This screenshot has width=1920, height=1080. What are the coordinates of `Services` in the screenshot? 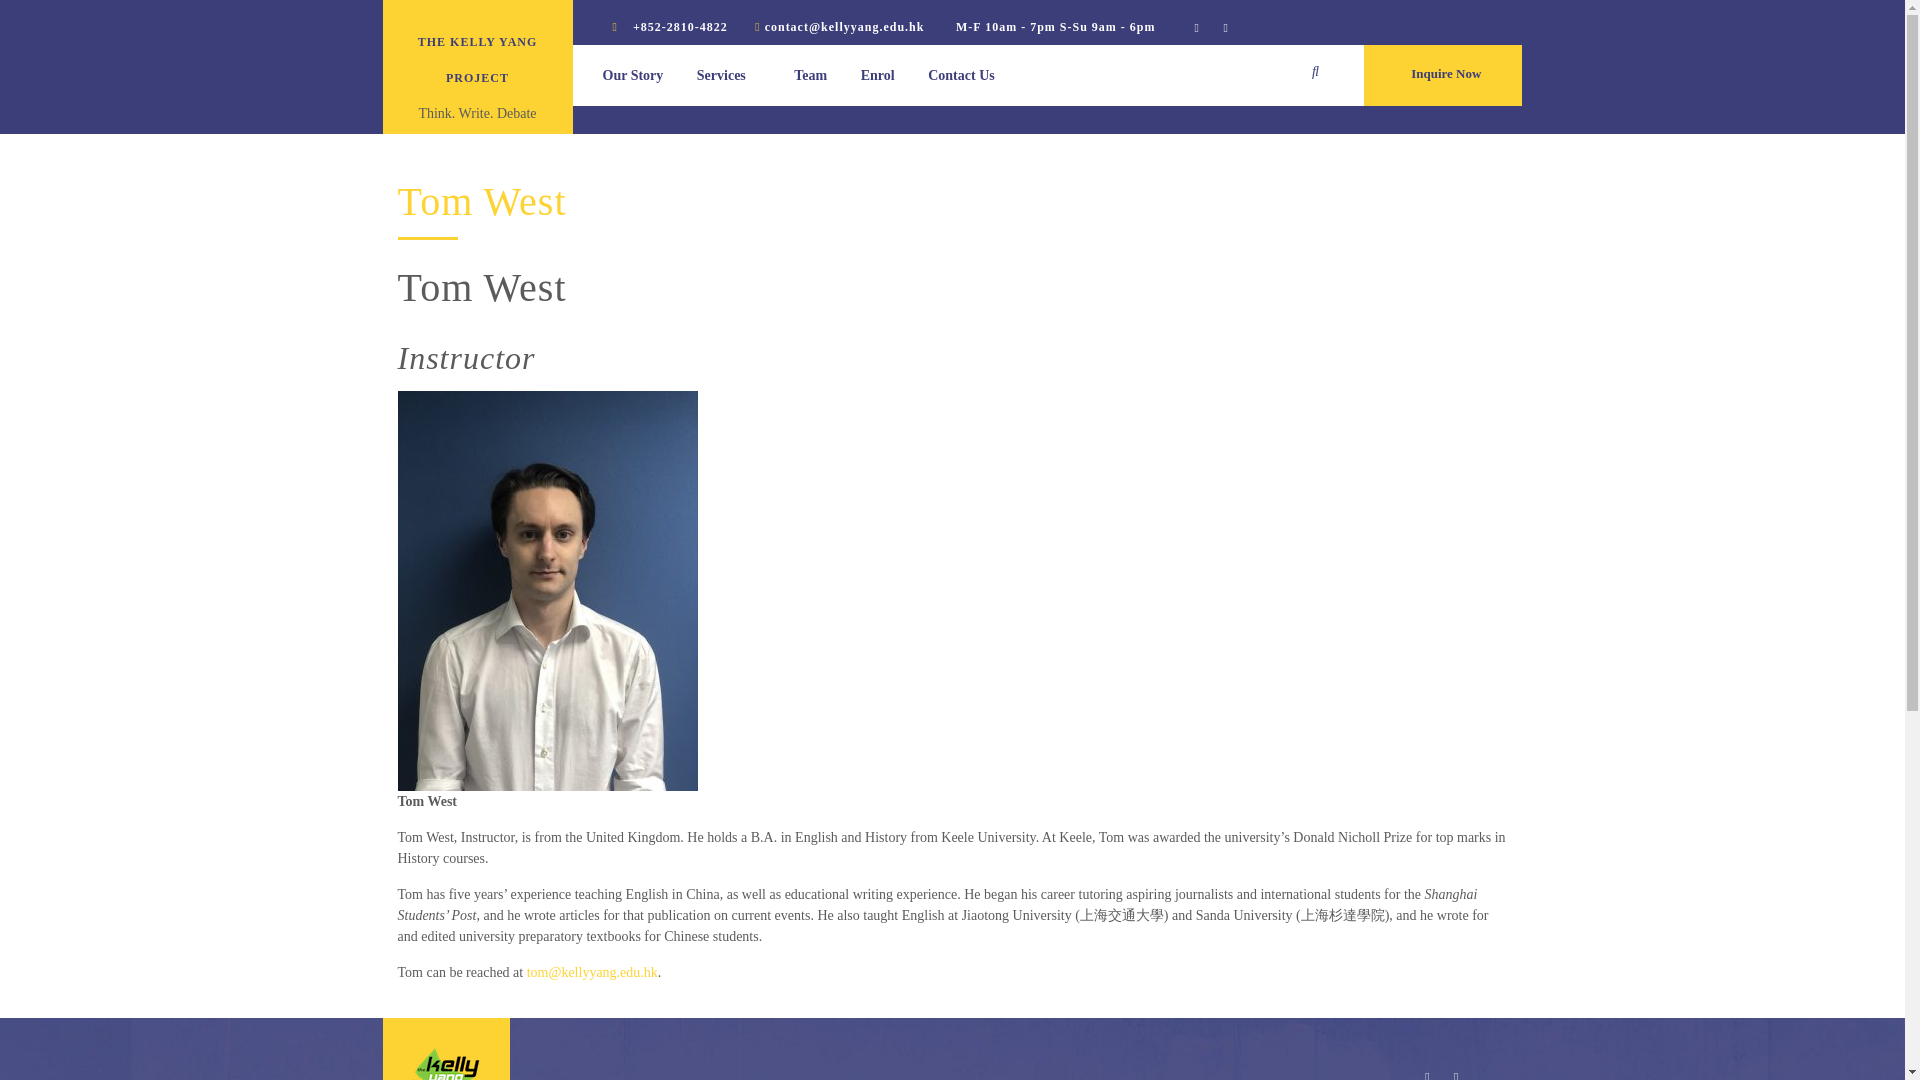 It's located at (728, 75).